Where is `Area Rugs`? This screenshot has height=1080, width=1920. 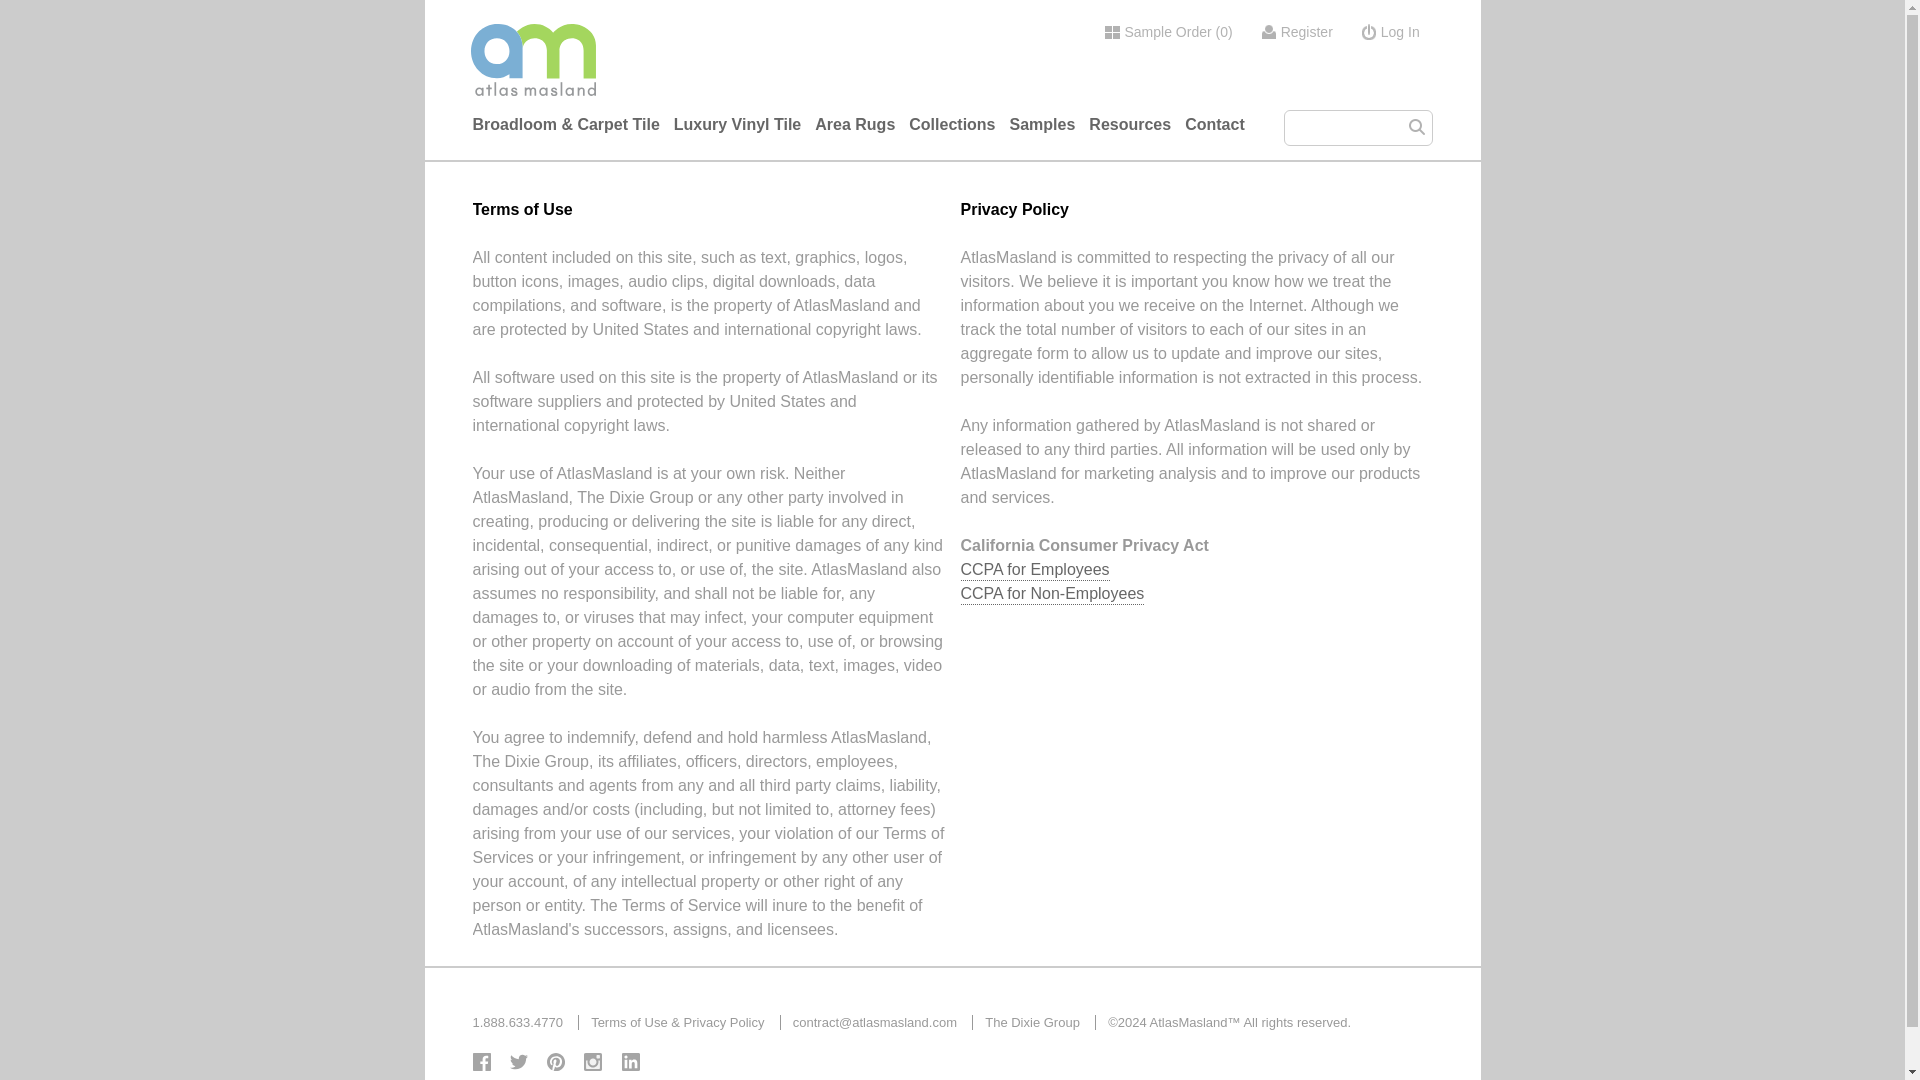 Area Rugs is located at coordinates (854, 125).